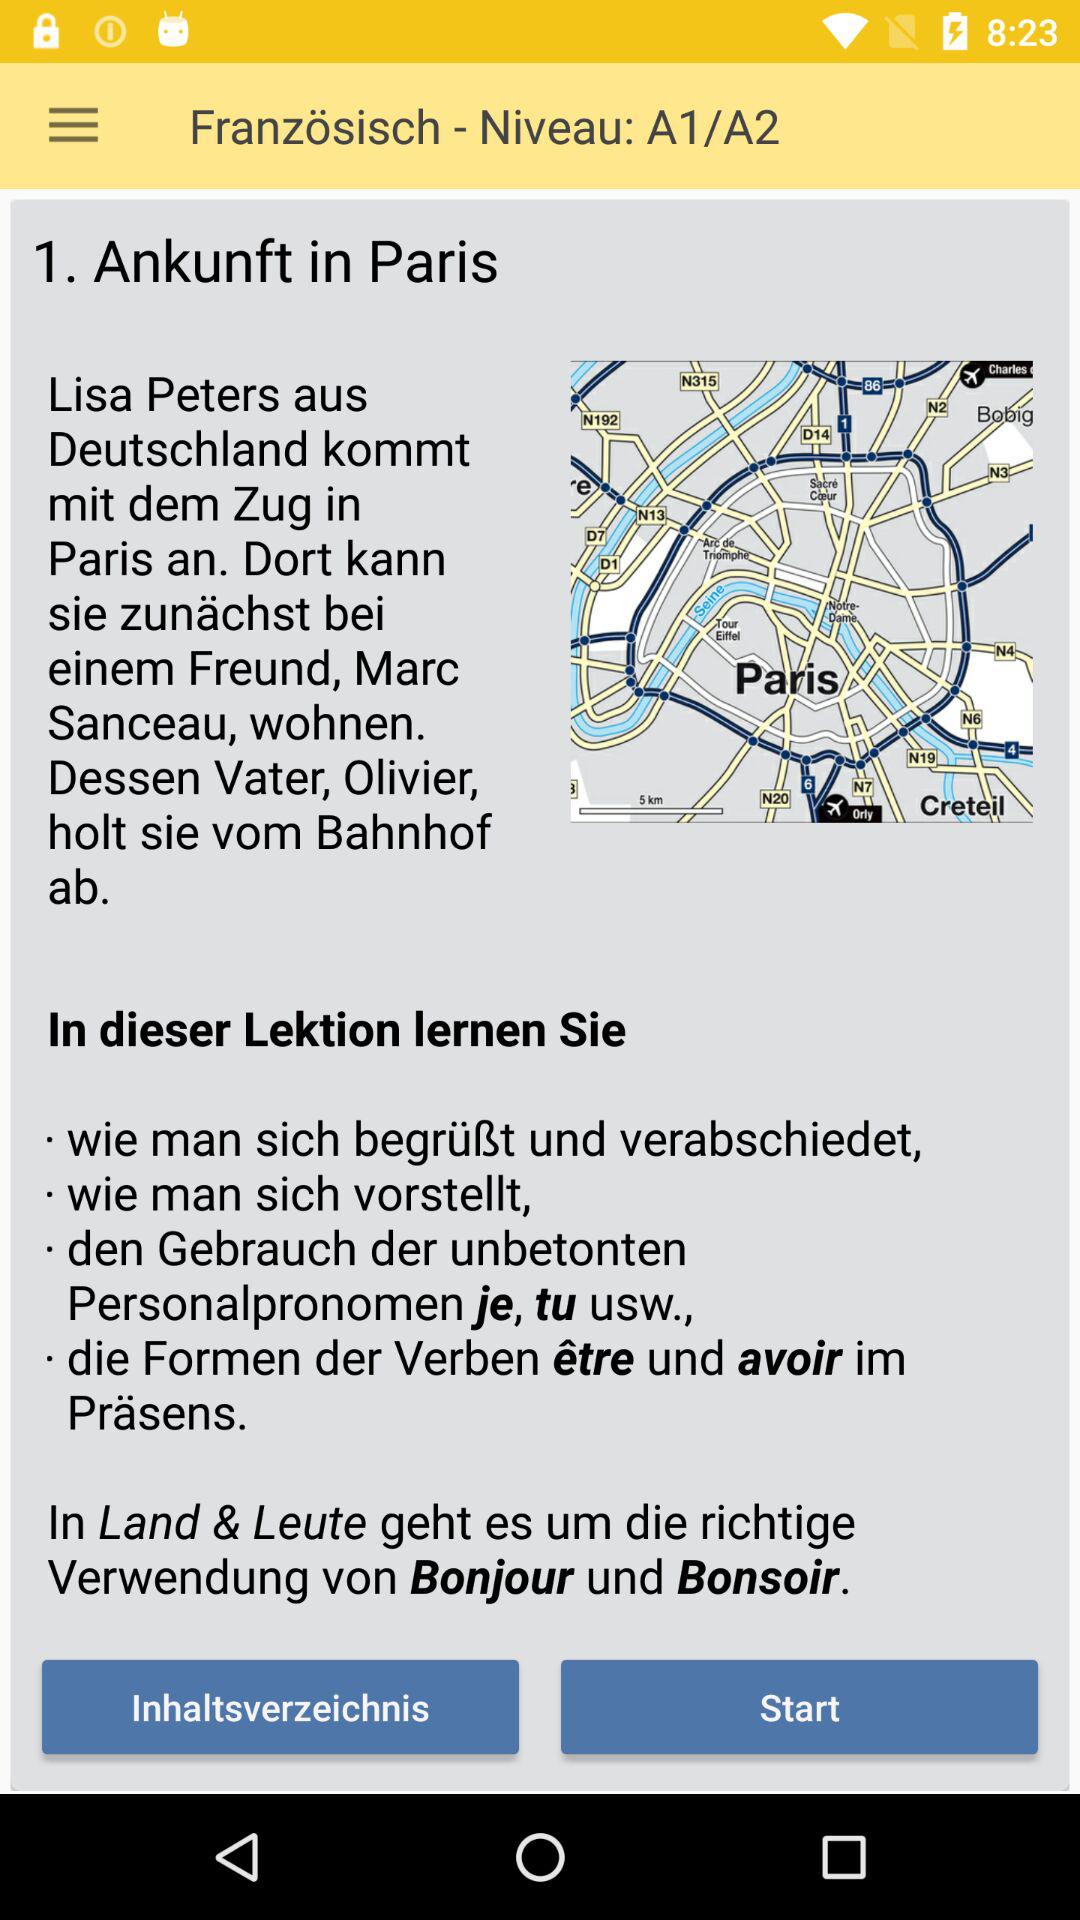  Describe the element at coordinates (799, 1706) in the screenshot. I see `tap the item to the right of the inhaltsverzeichnis icon` at that location.